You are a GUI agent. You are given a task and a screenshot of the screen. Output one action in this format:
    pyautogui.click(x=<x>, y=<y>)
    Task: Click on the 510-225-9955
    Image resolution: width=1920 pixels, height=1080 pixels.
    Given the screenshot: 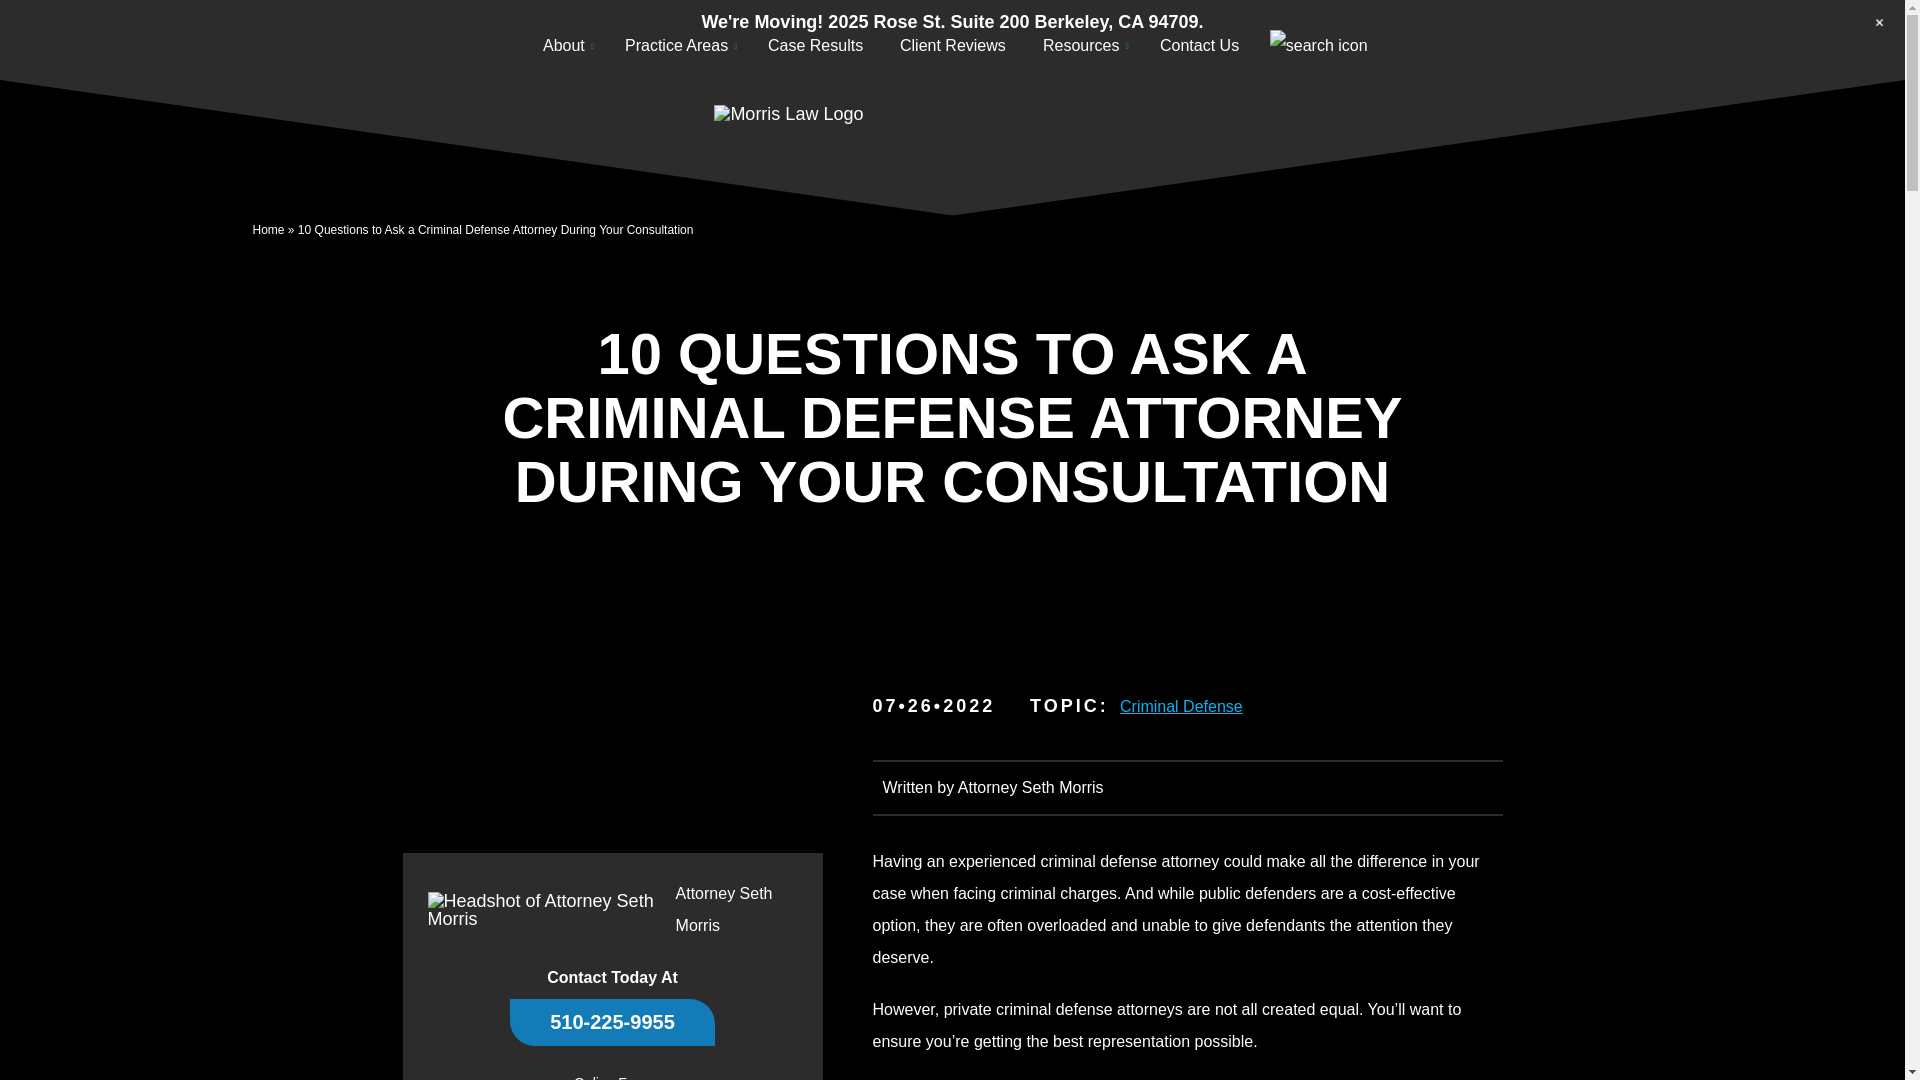 What is the action you would take?
    pyautogui.click(x=612, y=1022)
    